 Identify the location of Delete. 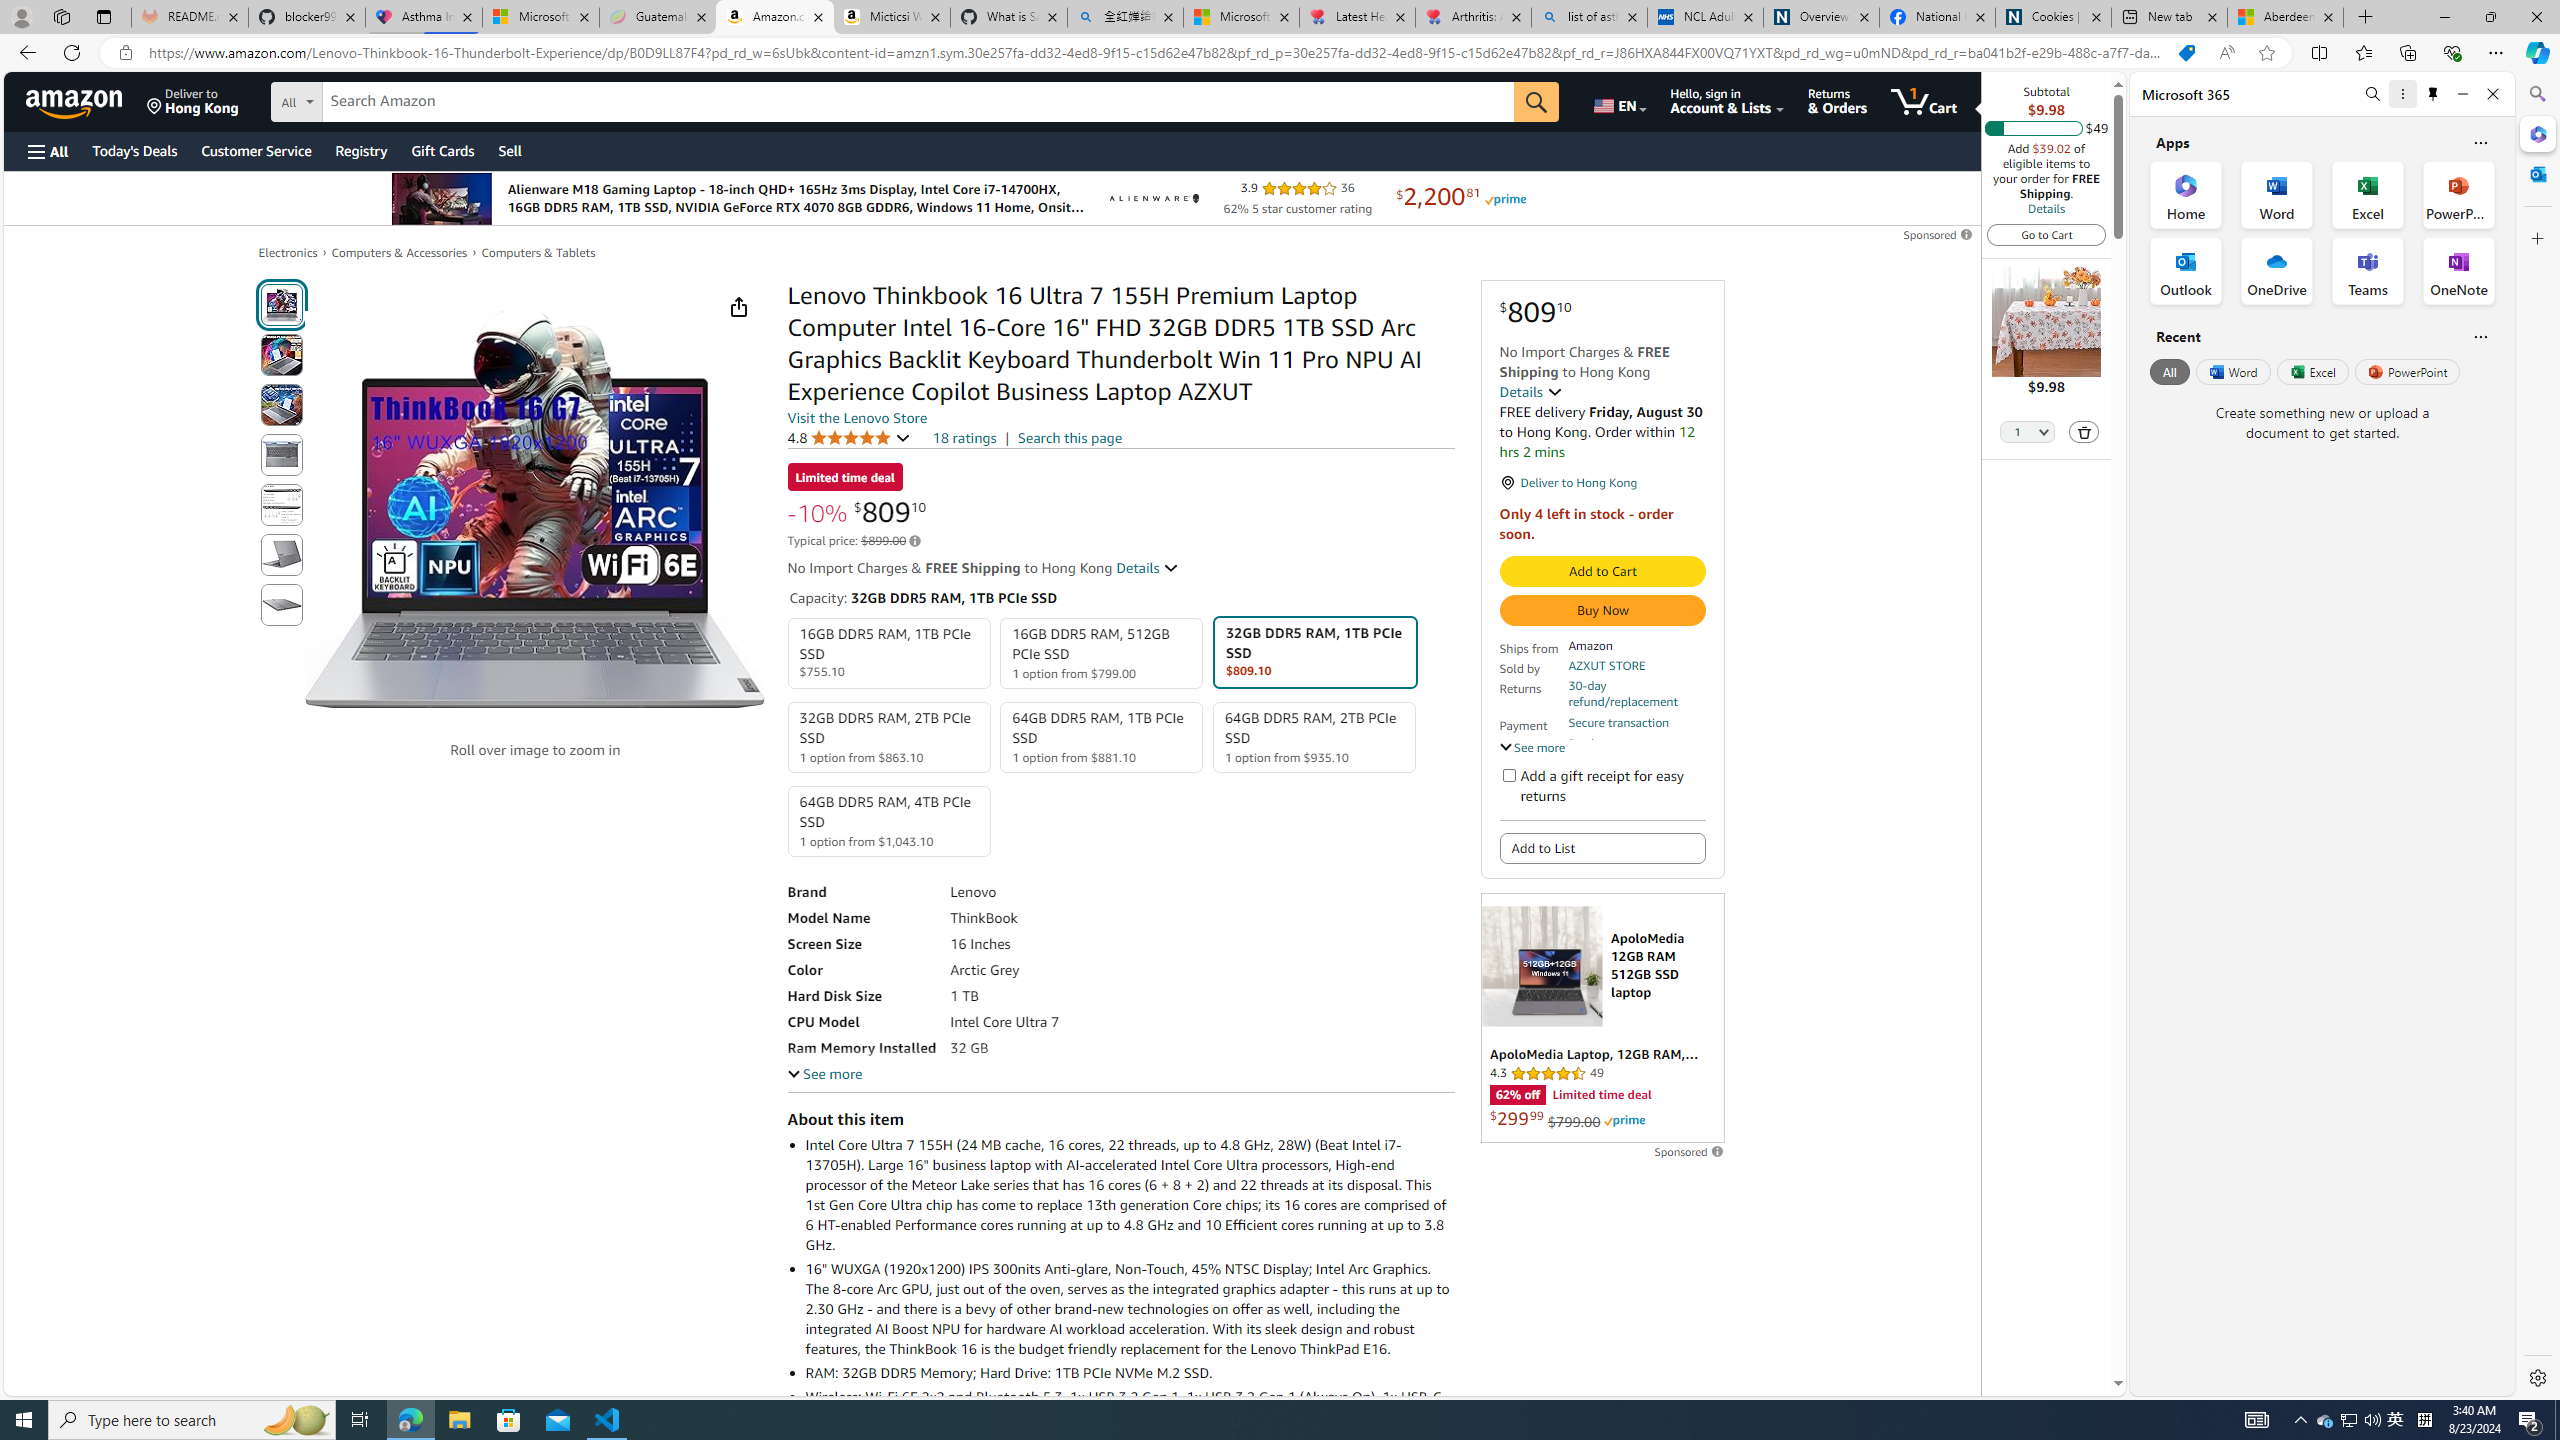
(2085, 431).